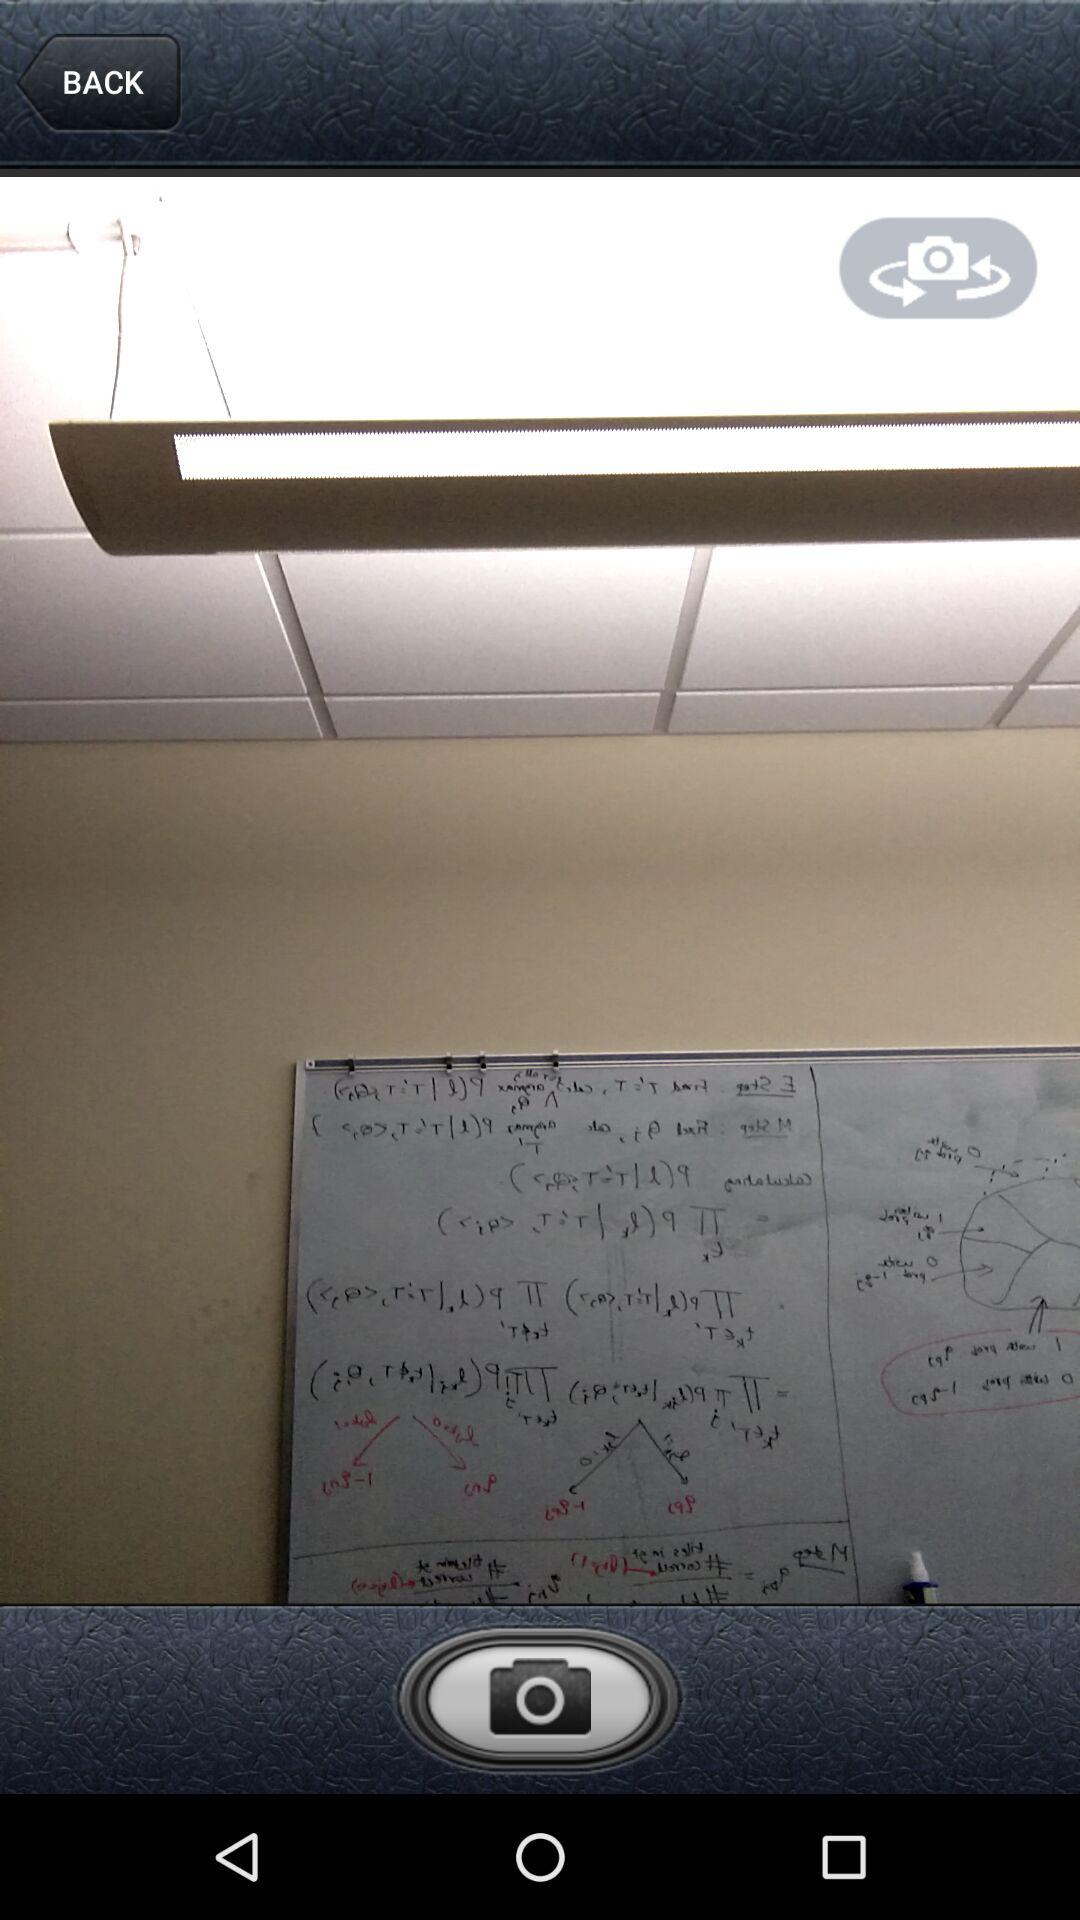 This screenshot has width=1080, height=1920. Describe the element at coordinates (938, 268) in the screenshot. I see `rotate the picture clockwise` at that location.